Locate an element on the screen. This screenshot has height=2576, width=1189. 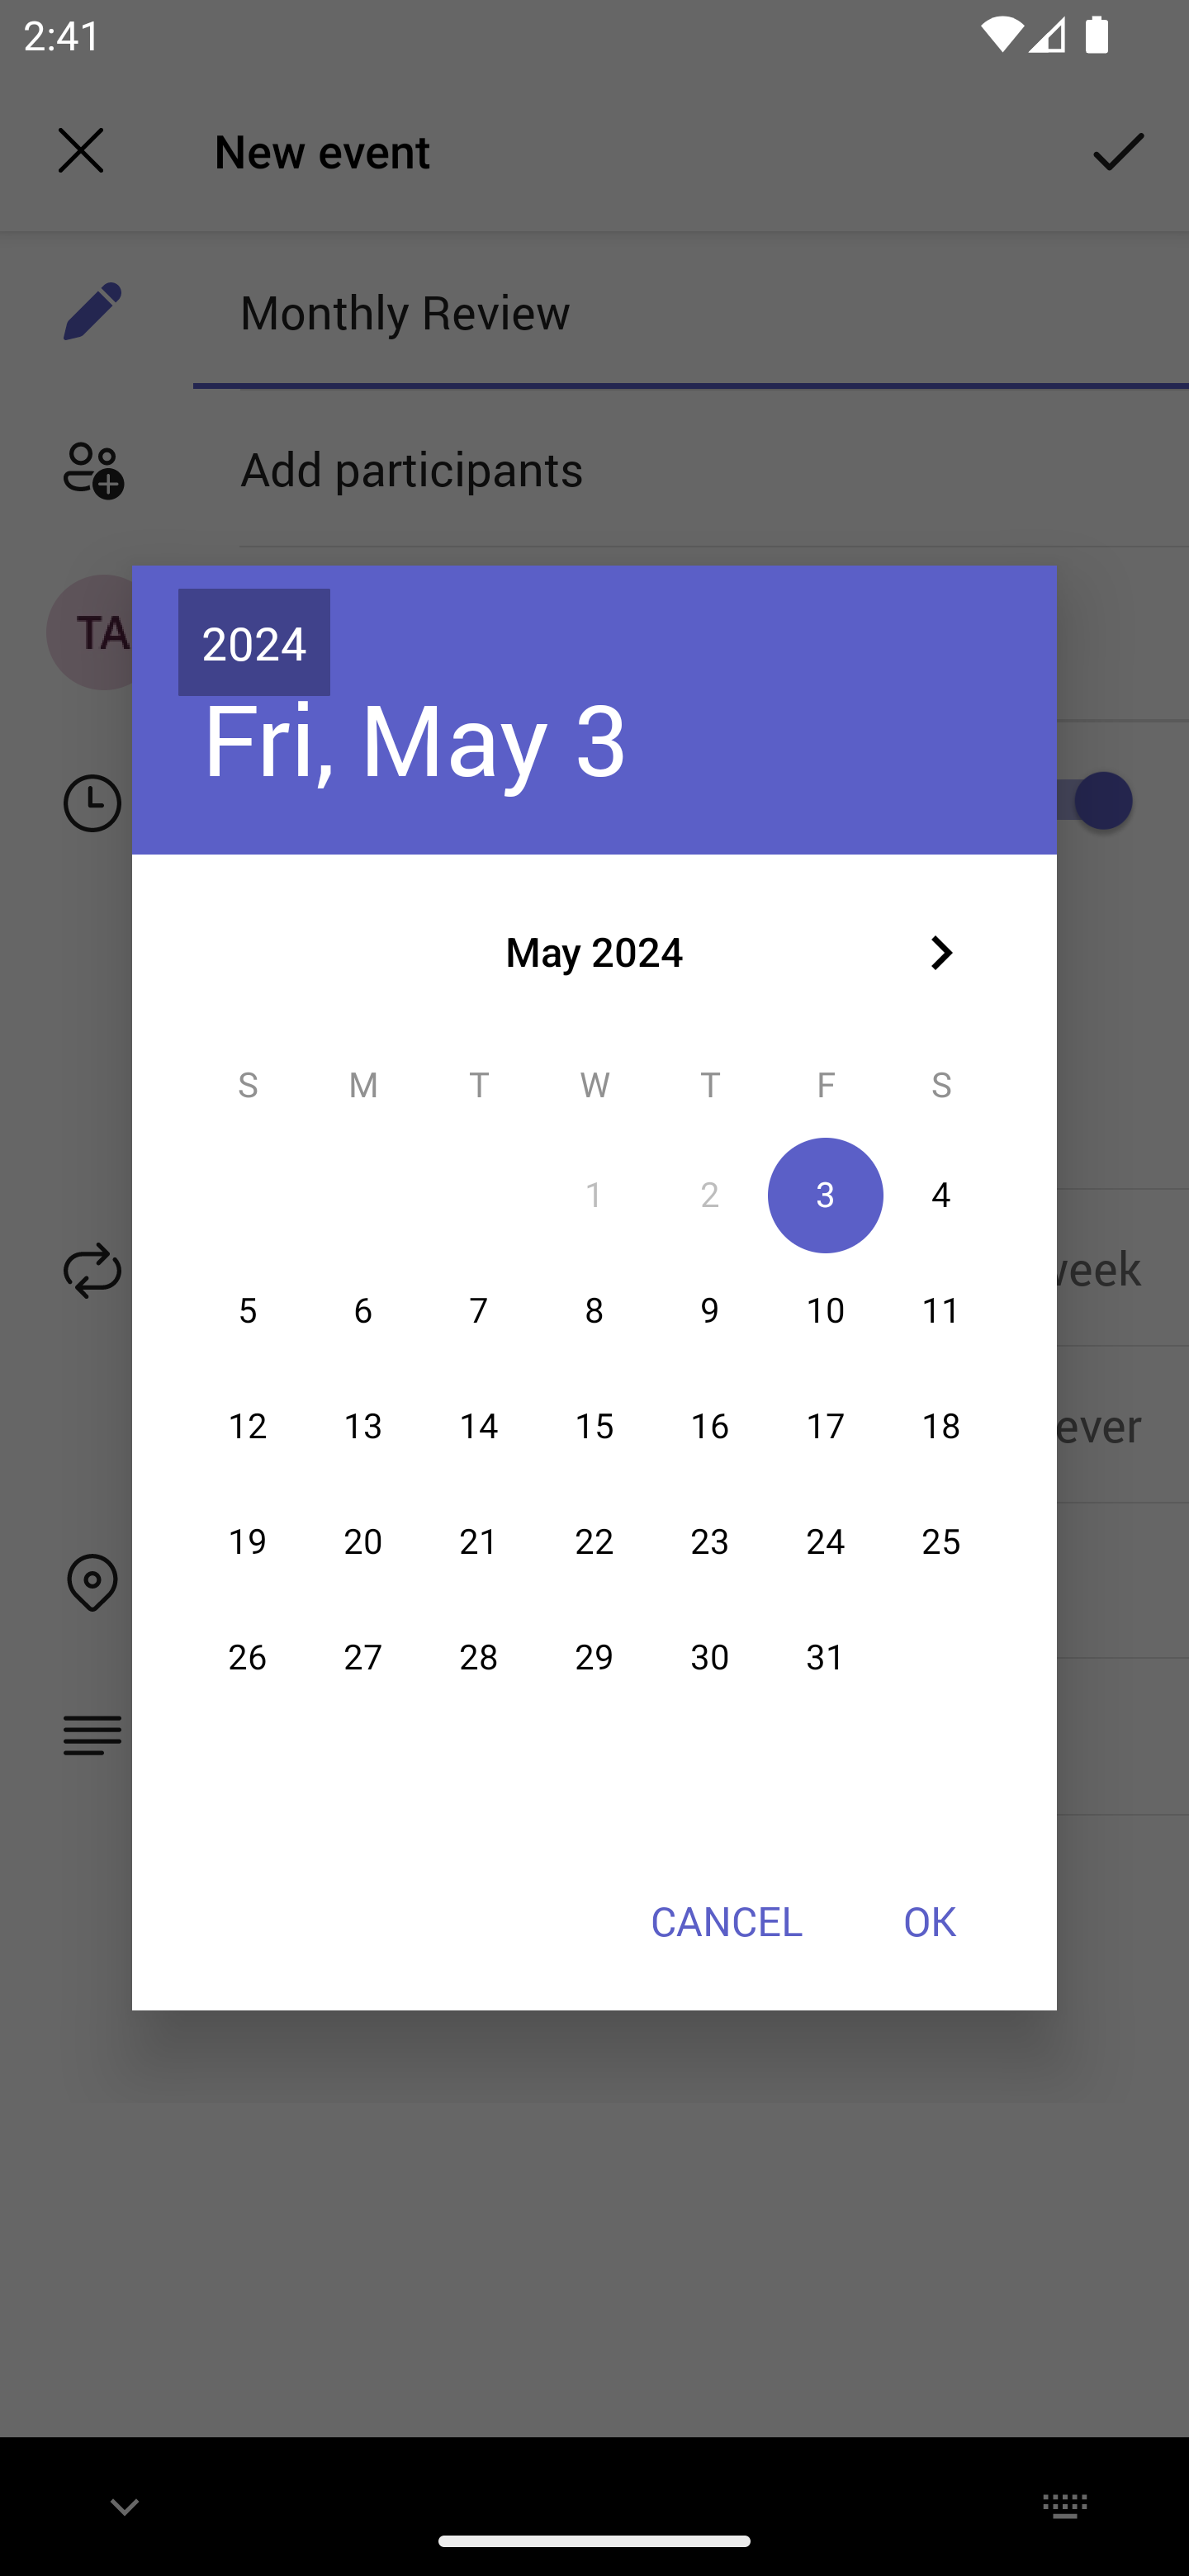
Fri, May 3 is located at coordinates (414, 738).